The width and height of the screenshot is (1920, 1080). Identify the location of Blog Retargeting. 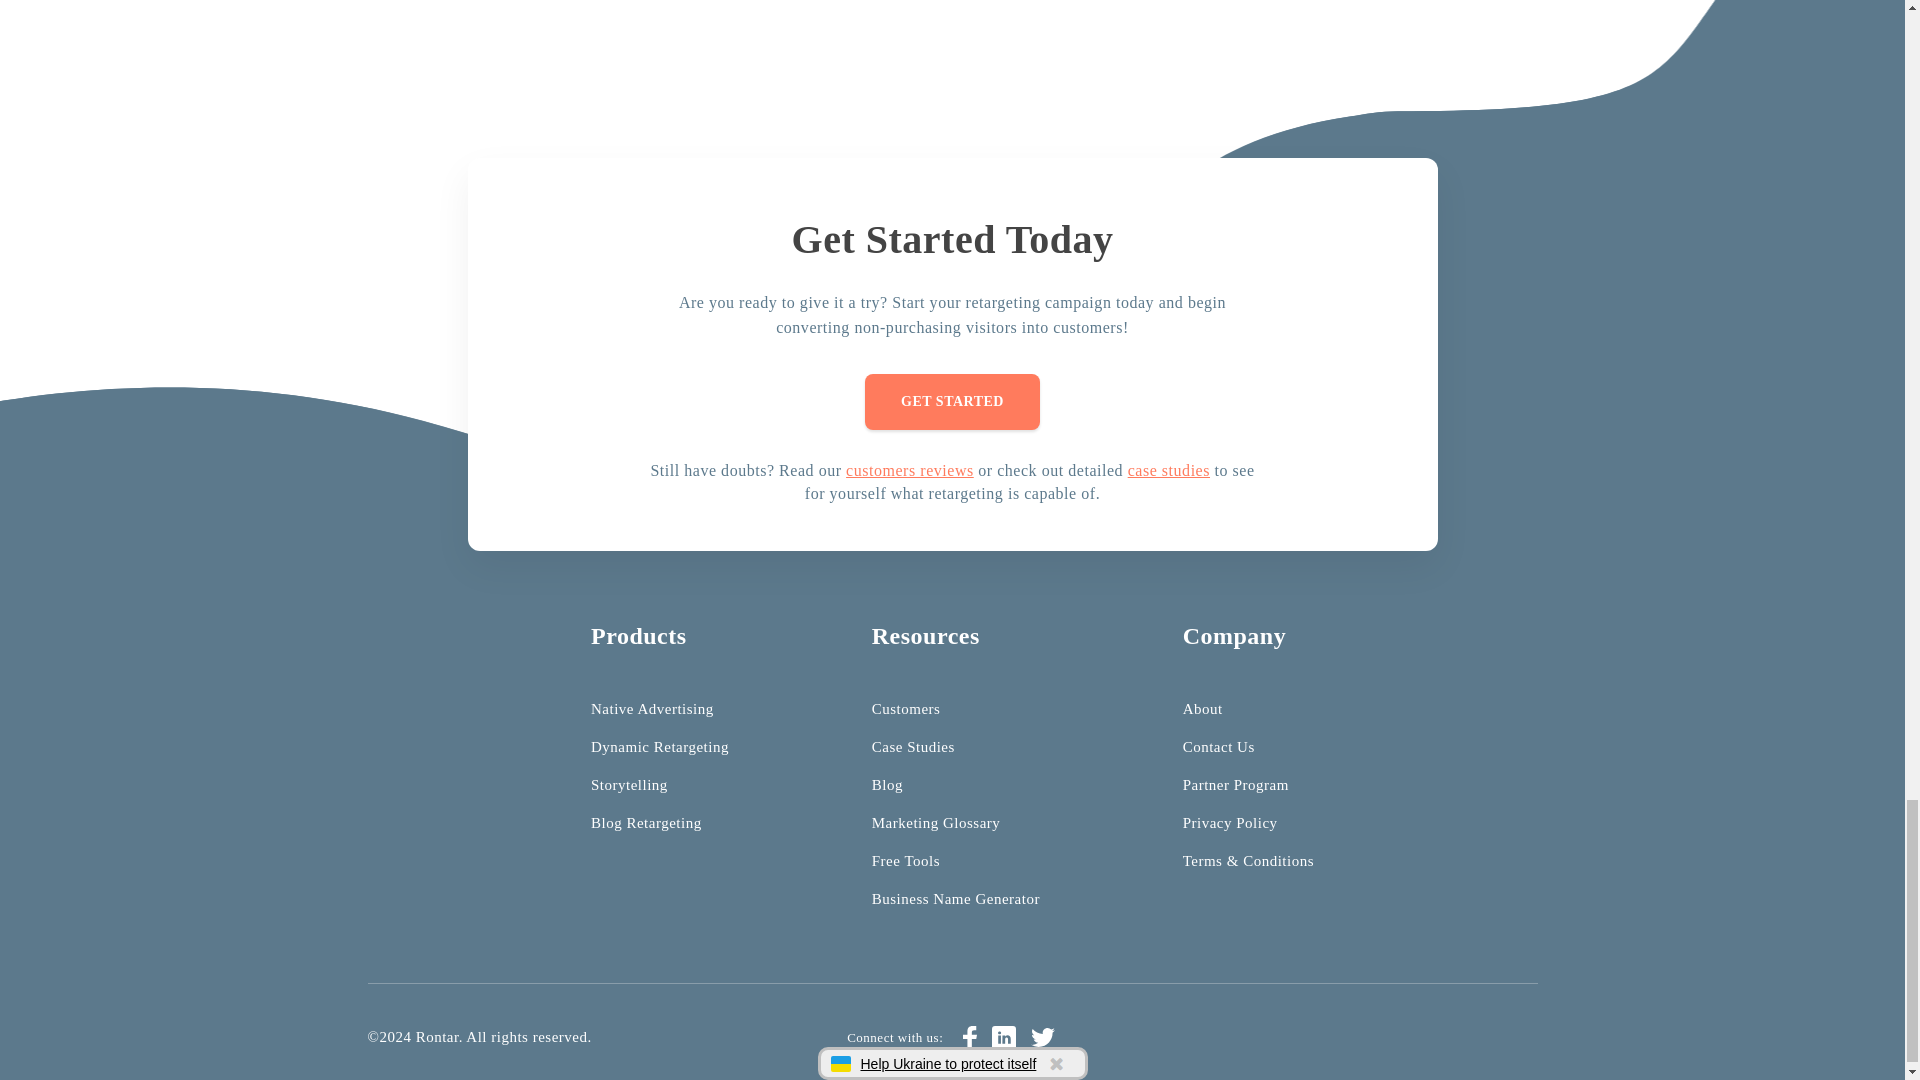
(646, 822).